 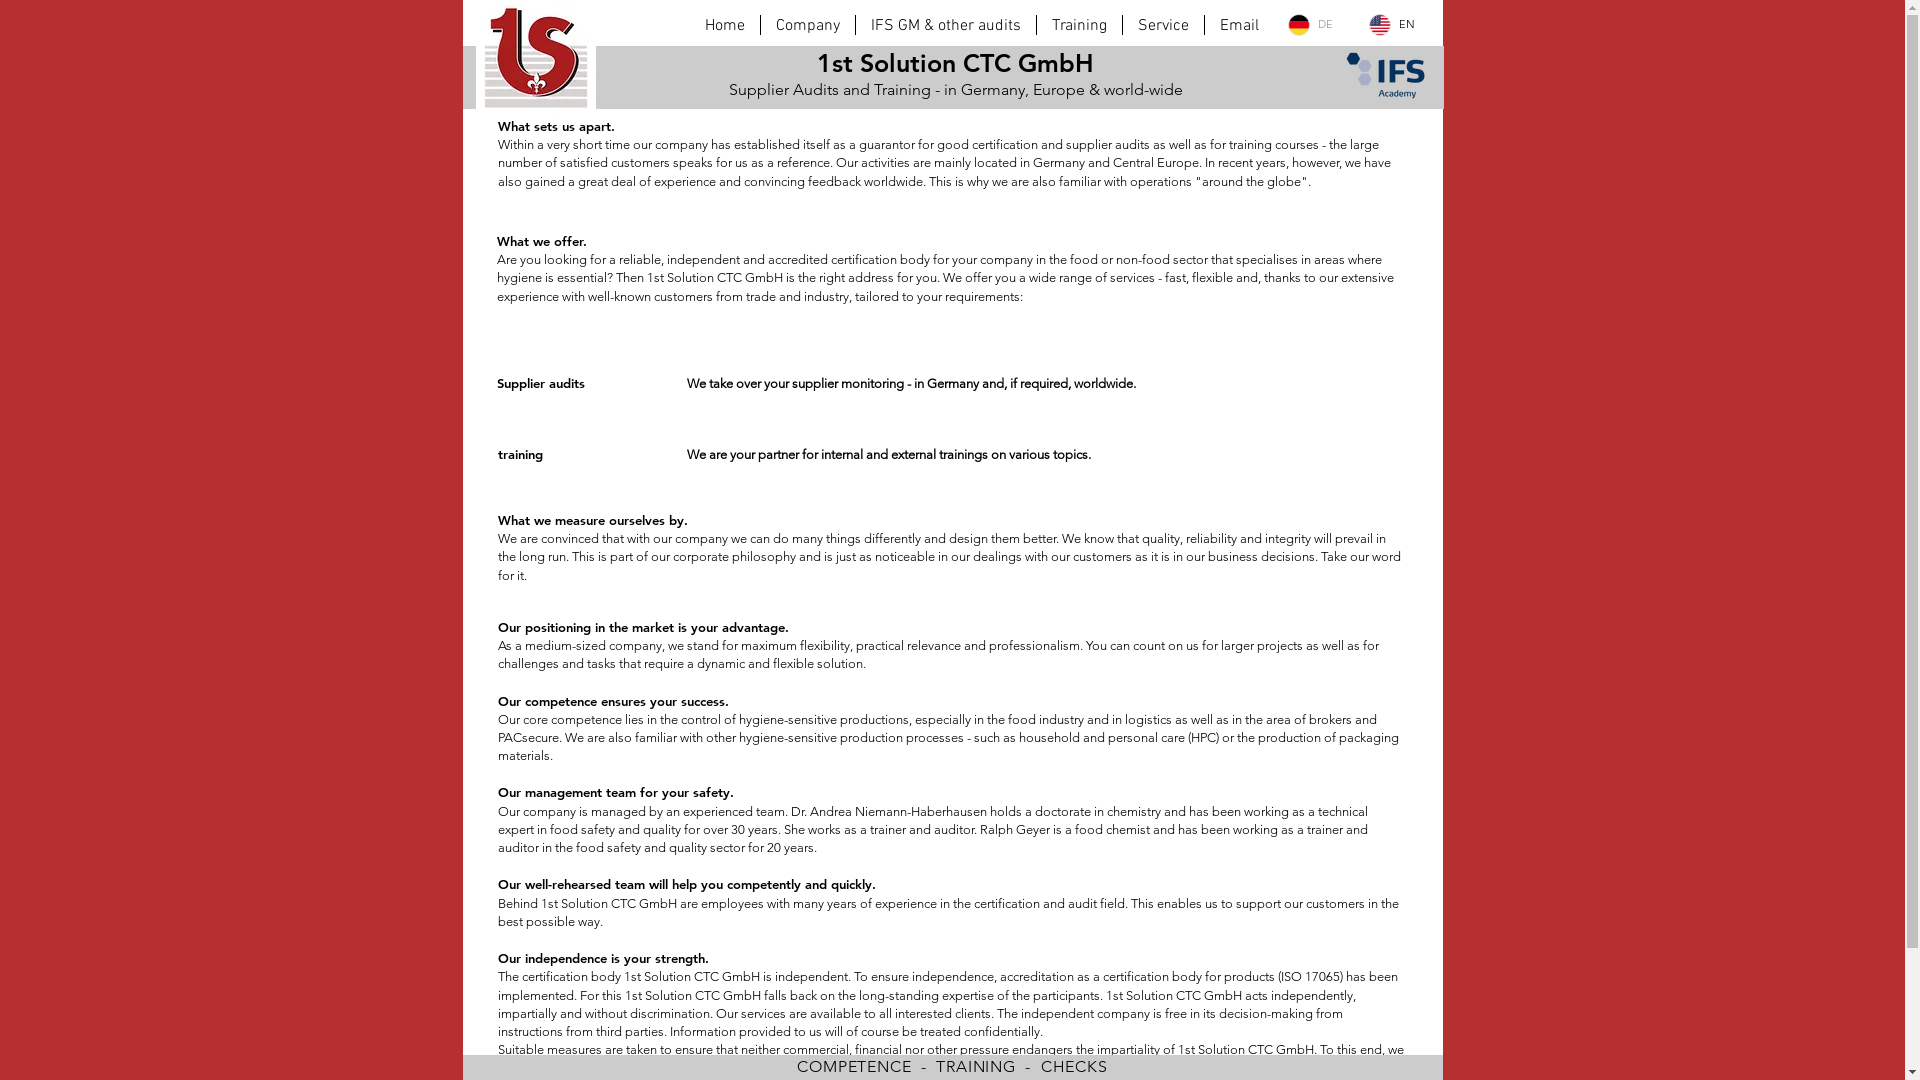 I want to click on EN, so click(x=1395, y=24).